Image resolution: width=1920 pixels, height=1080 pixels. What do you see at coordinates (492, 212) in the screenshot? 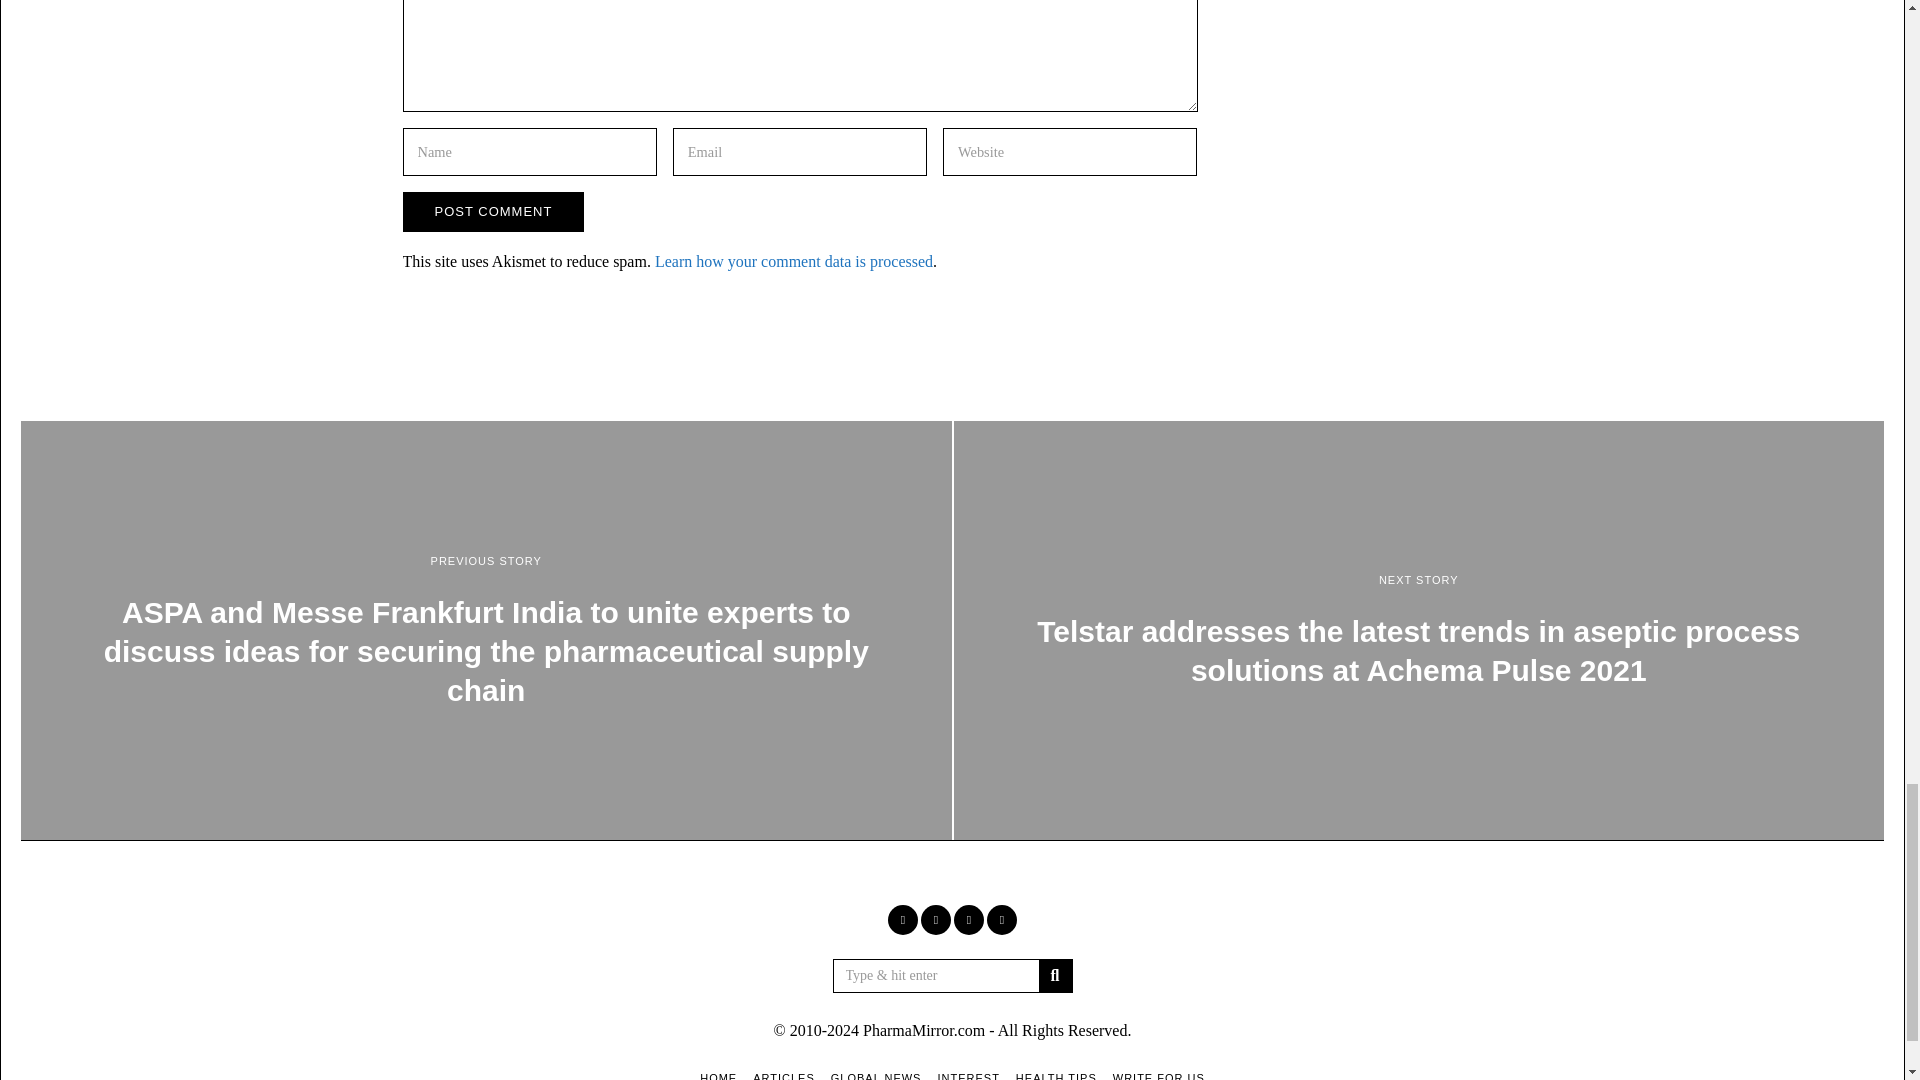
I see `Post Comment` at bounding box center [492, 212].